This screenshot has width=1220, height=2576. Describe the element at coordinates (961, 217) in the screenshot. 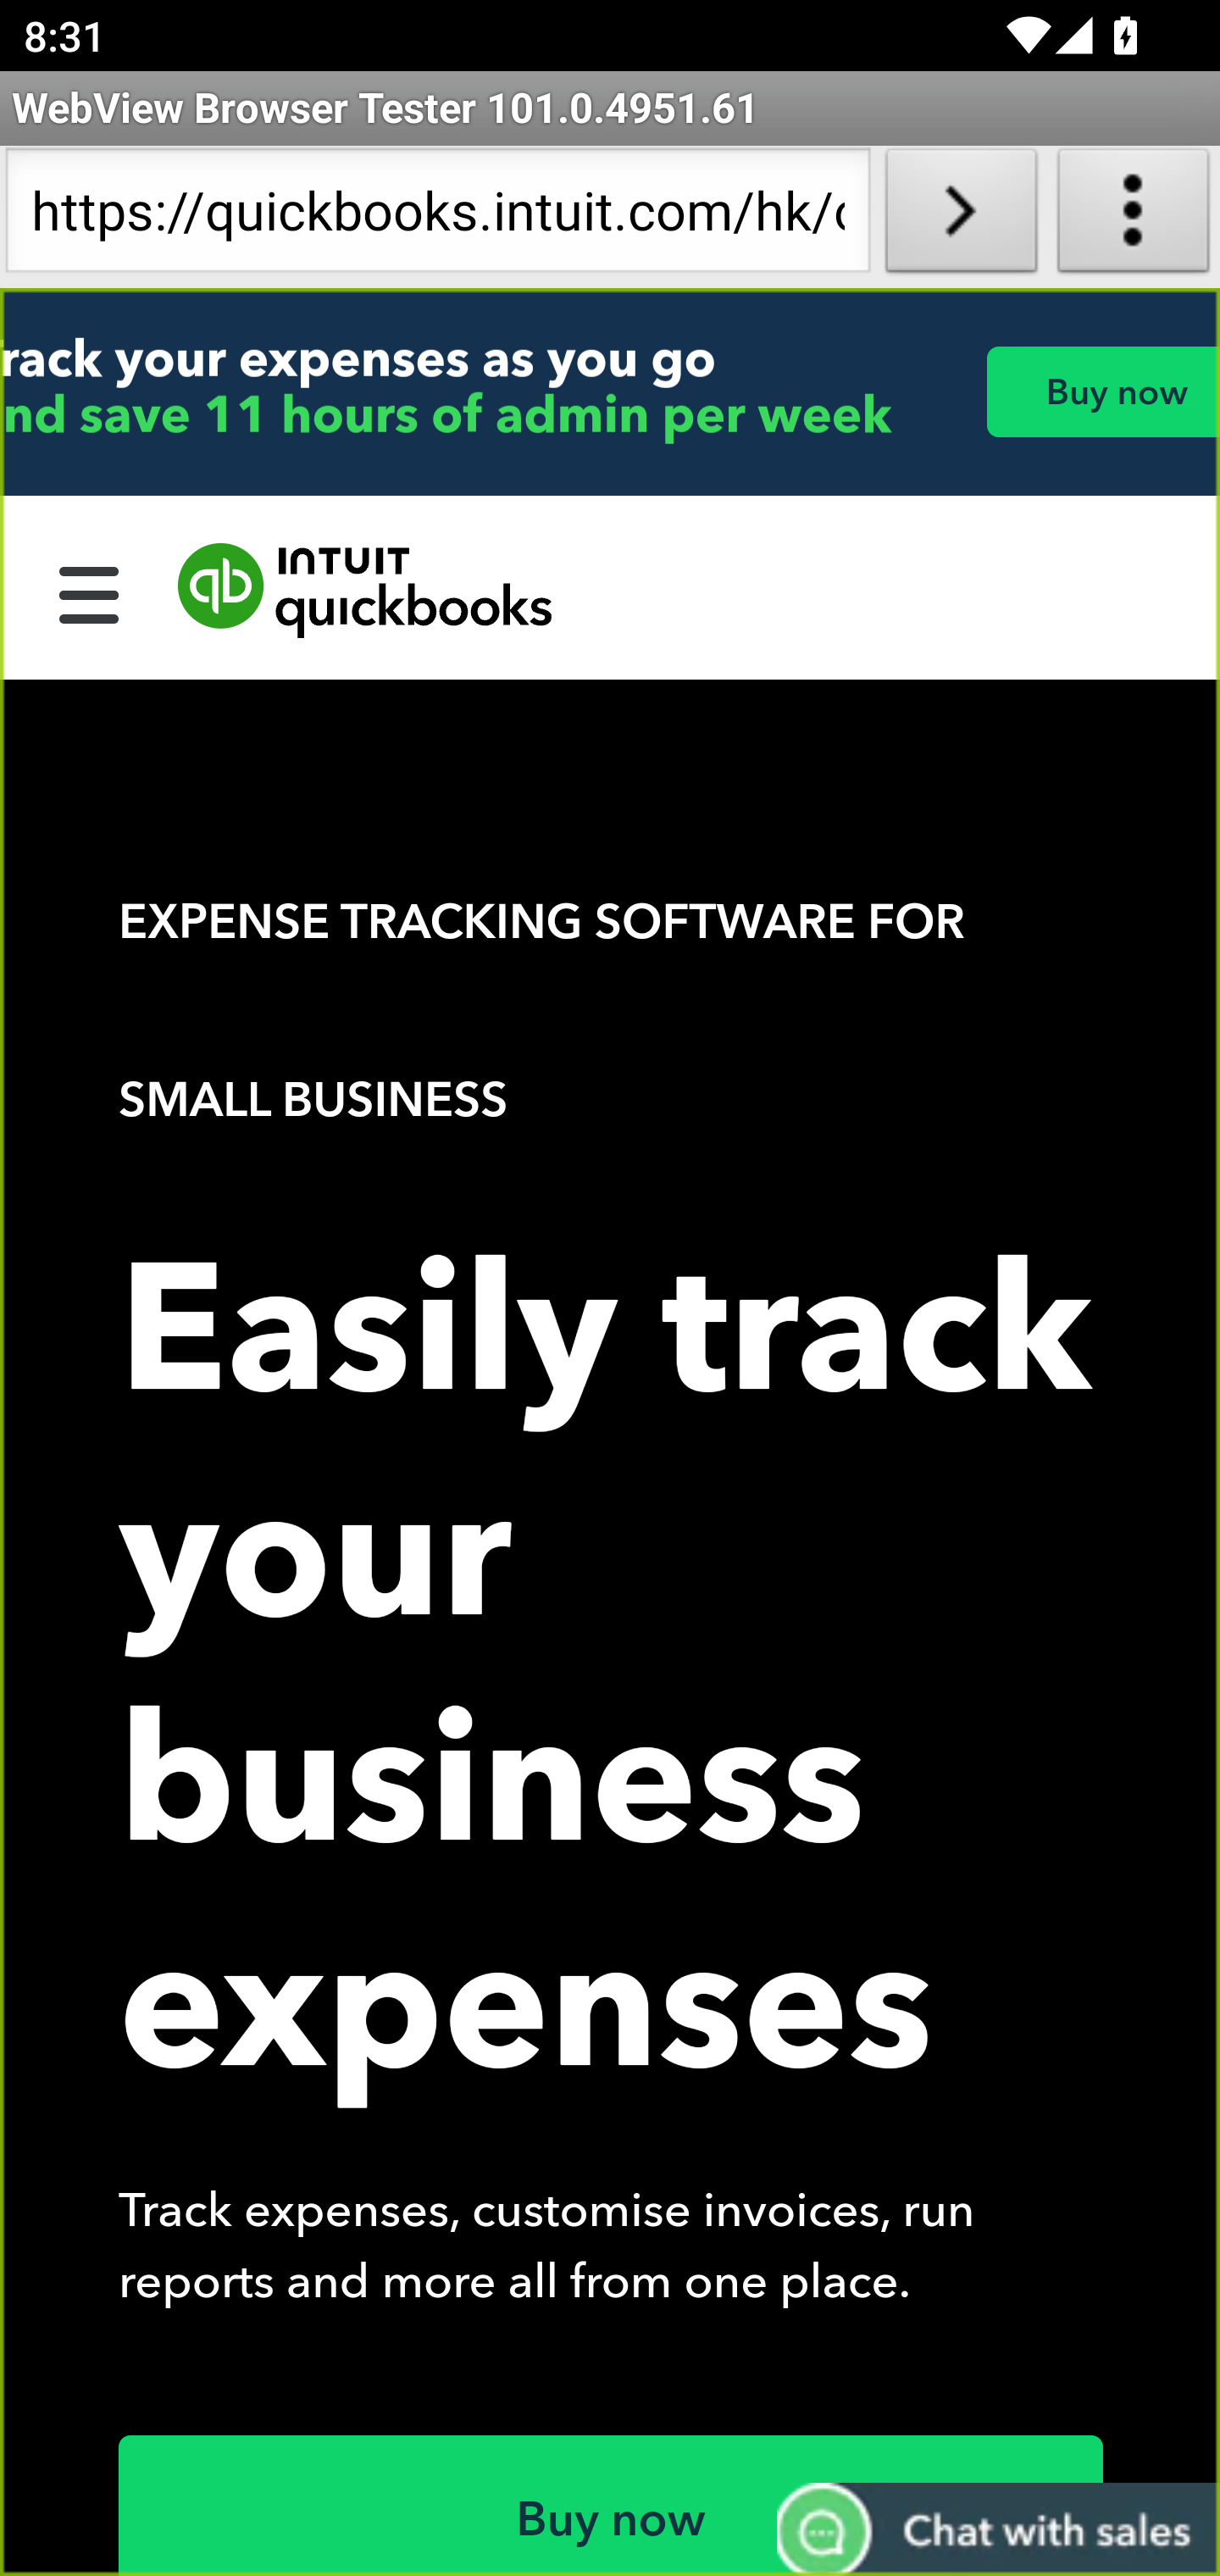

I see `Load URL` at that location.